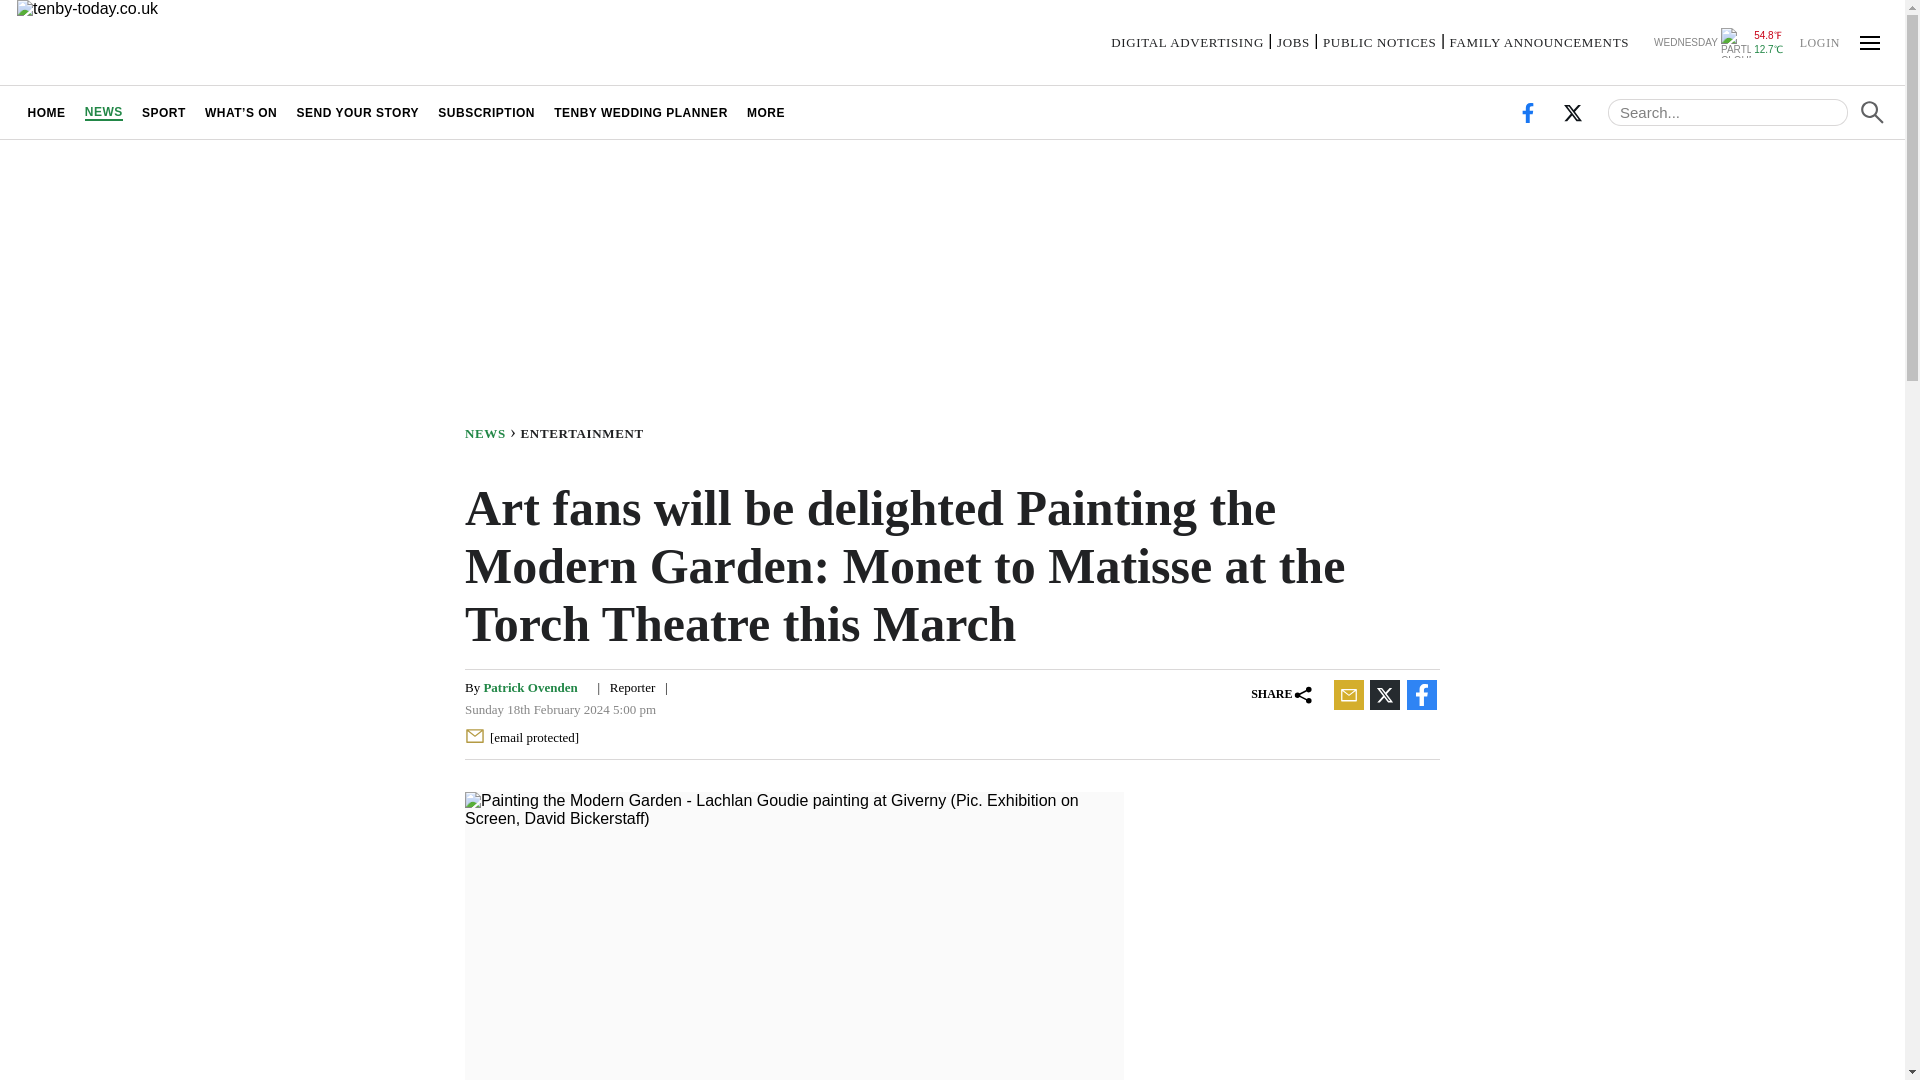  Describe the element at coordinates (357, 112) in the screenshot. I see `SEND YOUR STORY` at that location.